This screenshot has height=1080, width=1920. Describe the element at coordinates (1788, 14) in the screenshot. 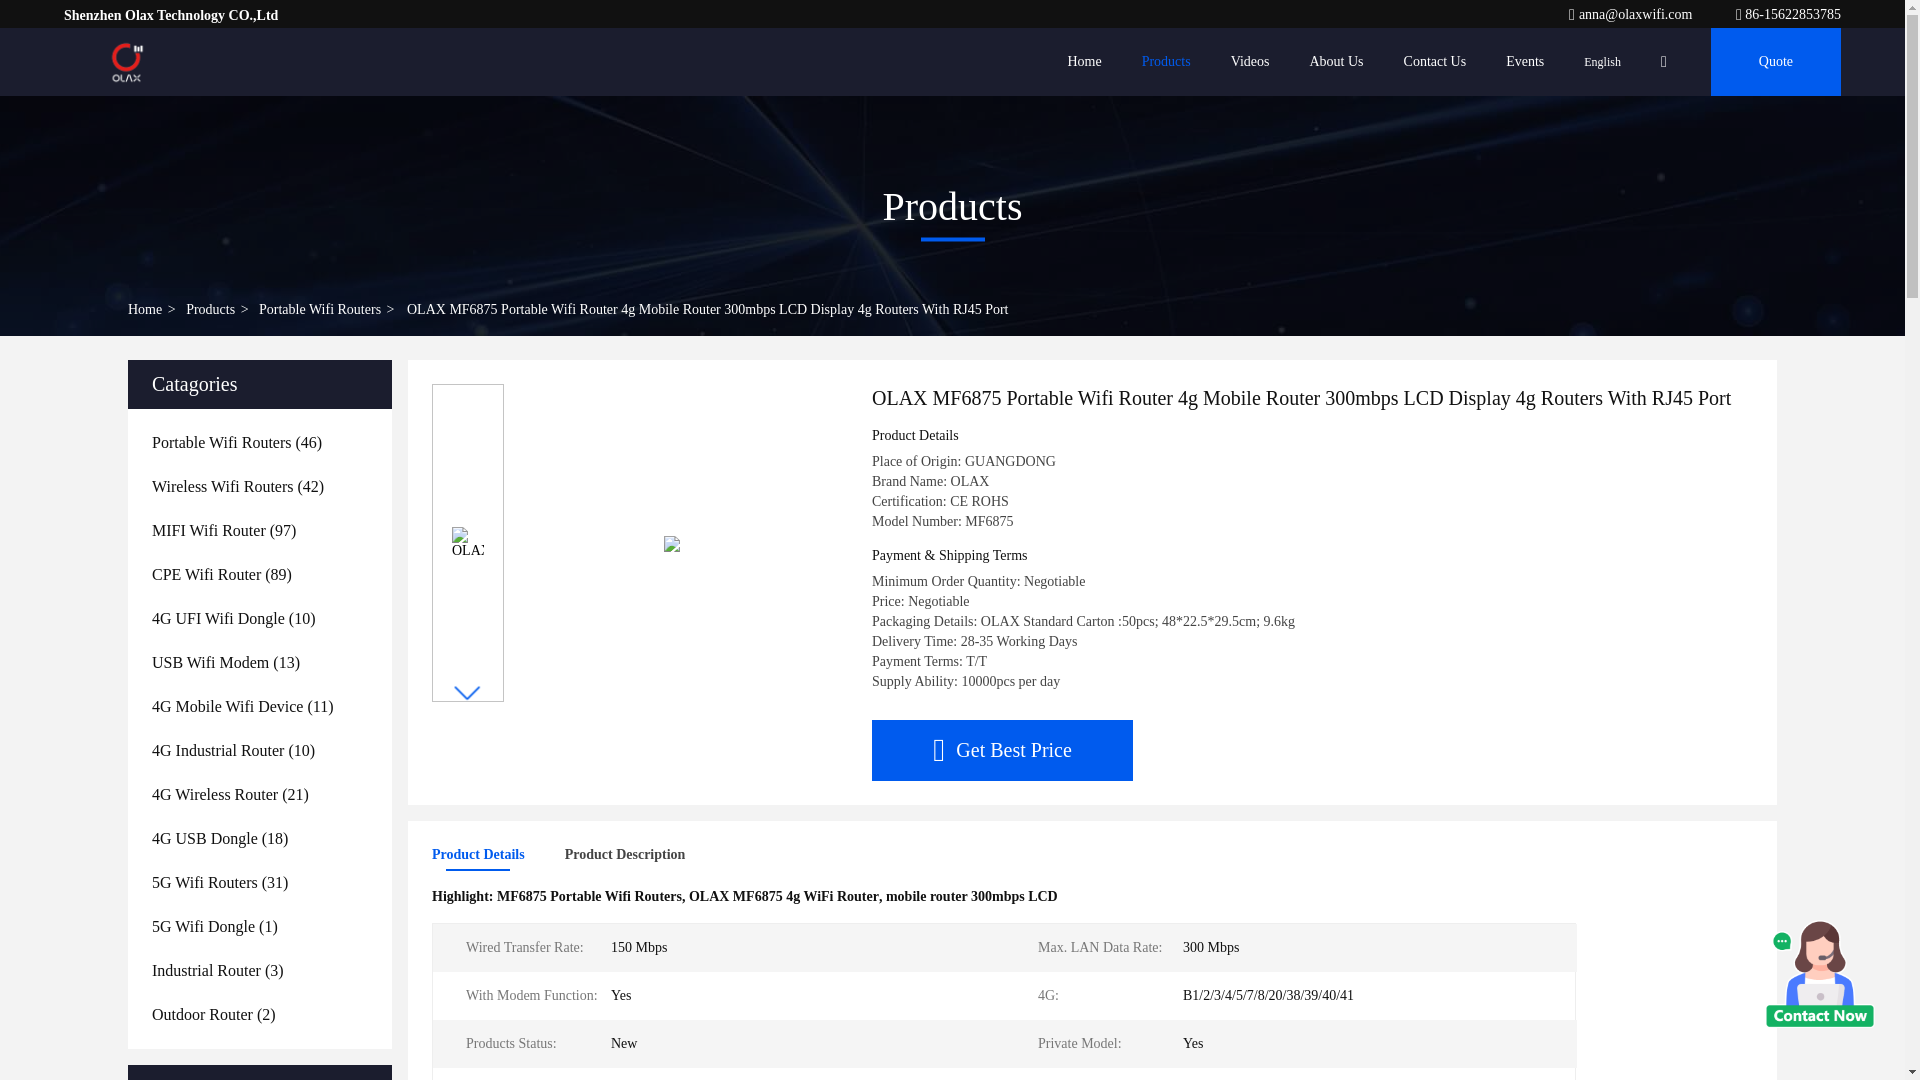

I see `Shenzhen Olax Technology CO.,Ltd` at that location.